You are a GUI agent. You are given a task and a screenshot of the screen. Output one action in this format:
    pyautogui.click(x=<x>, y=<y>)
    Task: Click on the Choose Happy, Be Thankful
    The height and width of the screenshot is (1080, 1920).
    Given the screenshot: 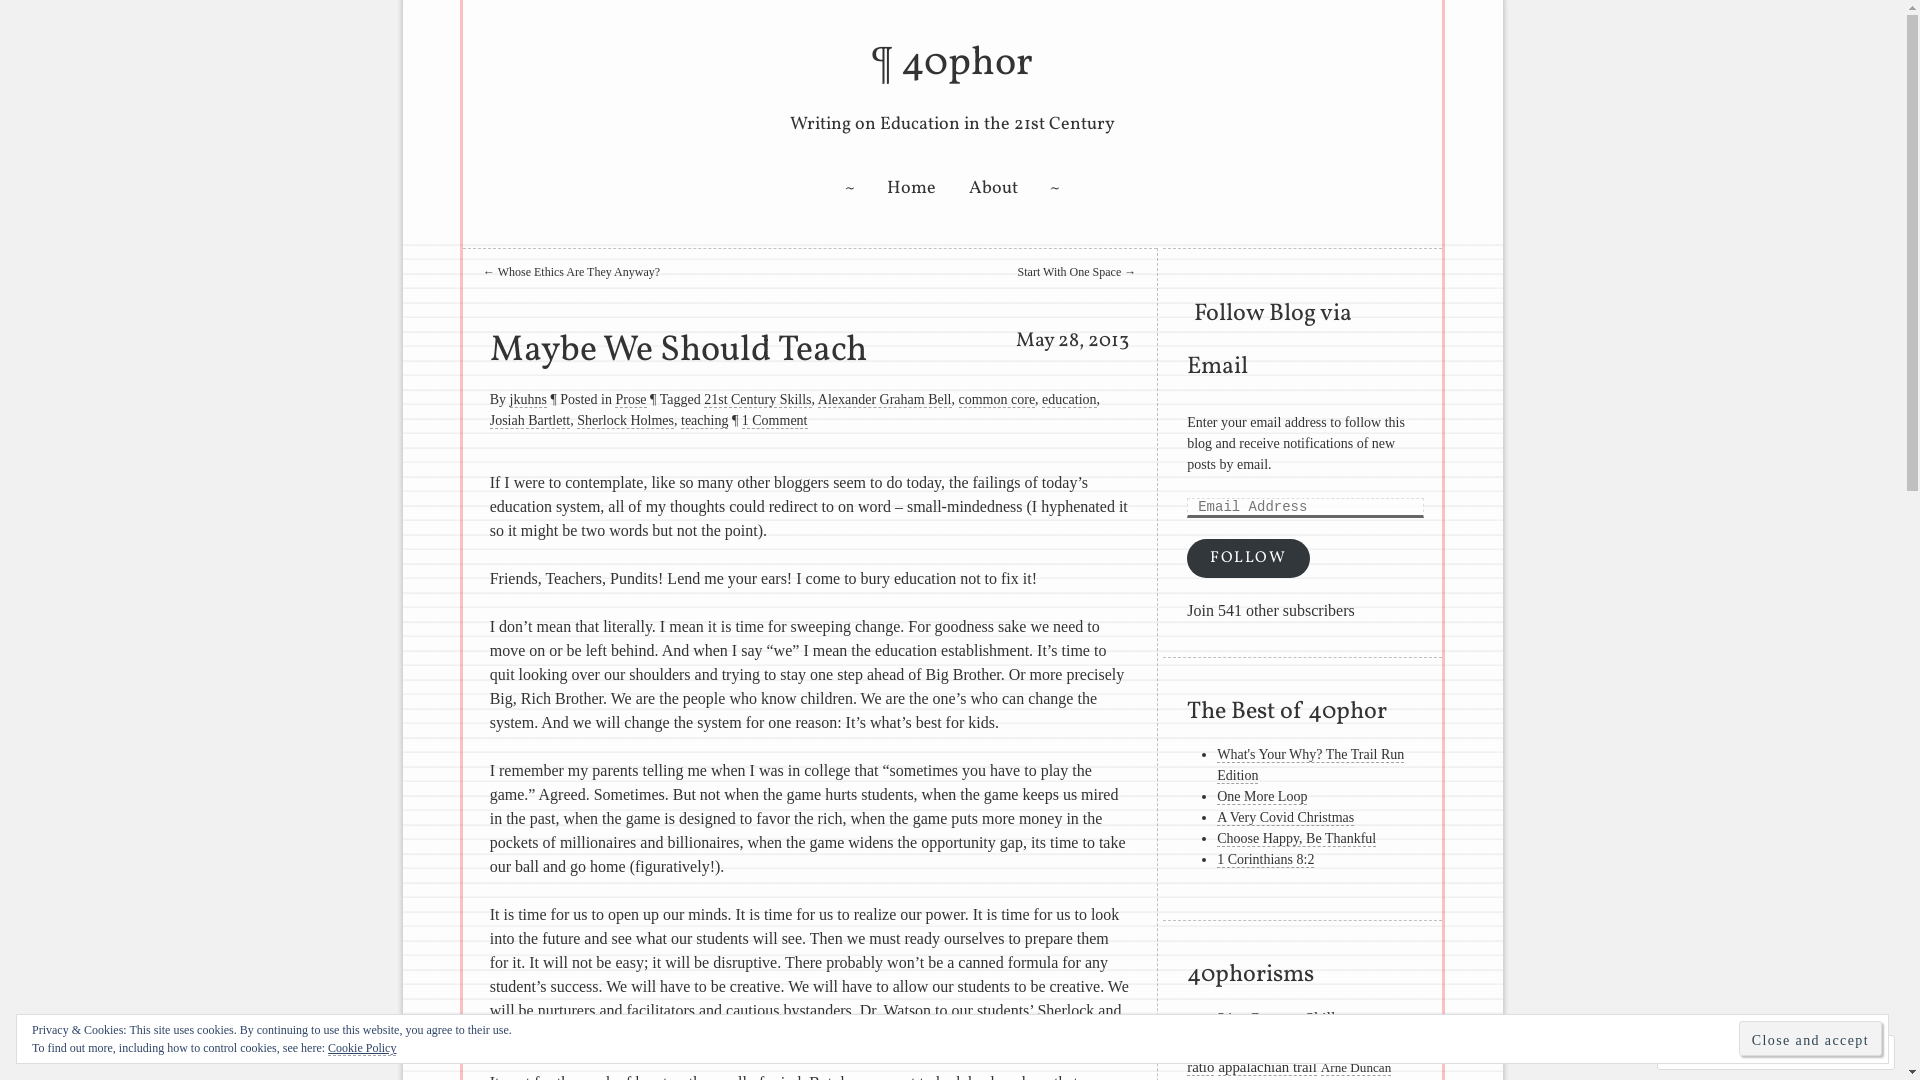 What is the action you would take?
    pyautogui.click(x=1296, y=839)
    